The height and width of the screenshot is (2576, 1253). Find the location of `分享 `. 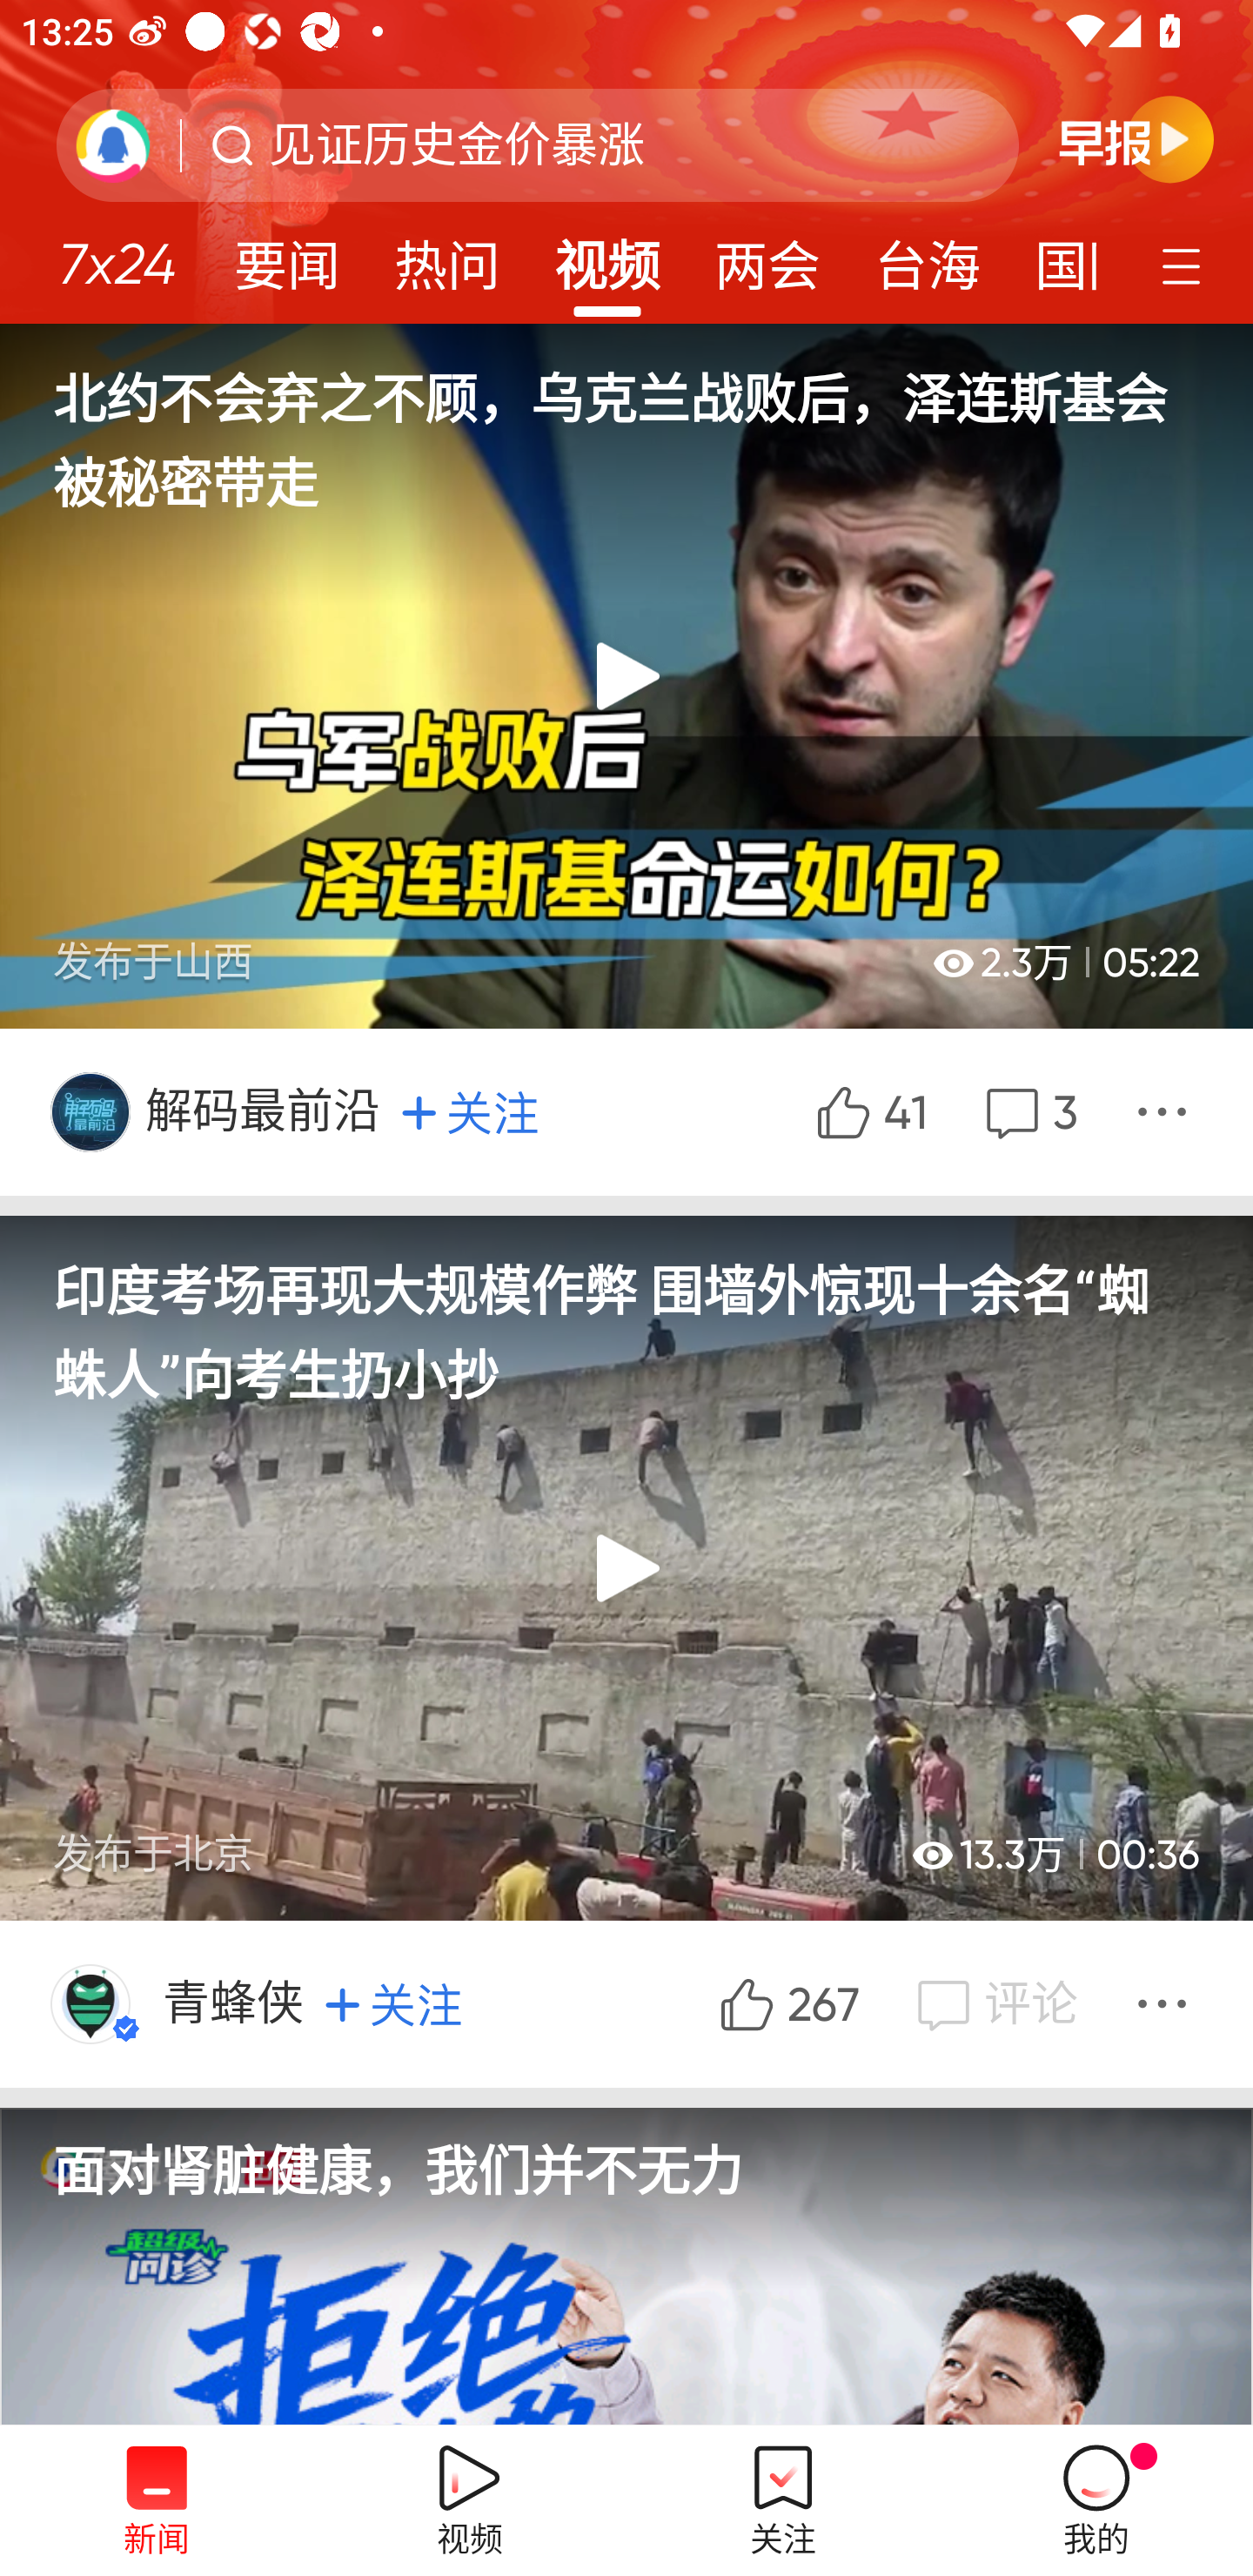

分享  is located at coordinates (1166, 1111).